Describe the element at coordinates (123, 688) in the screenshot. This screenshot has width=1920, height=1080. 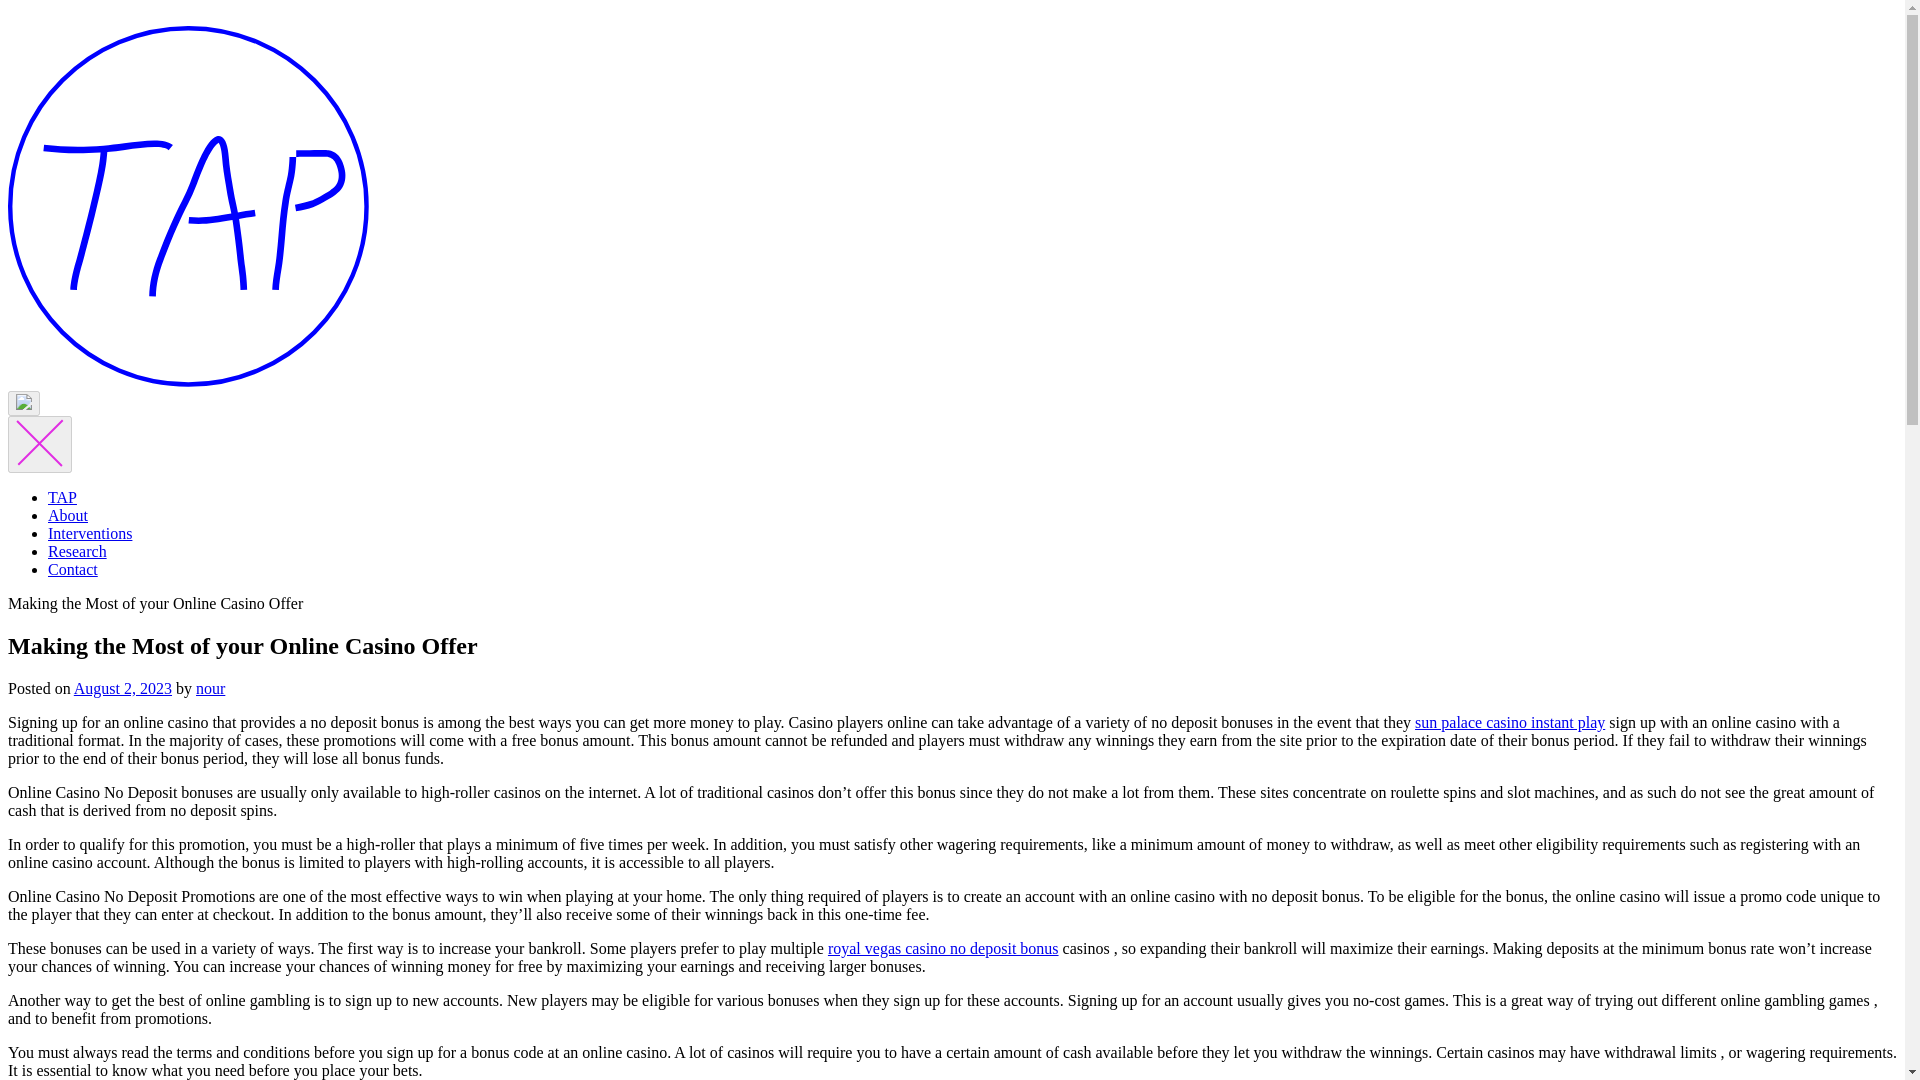
I see `August 2, 2023` at that location.